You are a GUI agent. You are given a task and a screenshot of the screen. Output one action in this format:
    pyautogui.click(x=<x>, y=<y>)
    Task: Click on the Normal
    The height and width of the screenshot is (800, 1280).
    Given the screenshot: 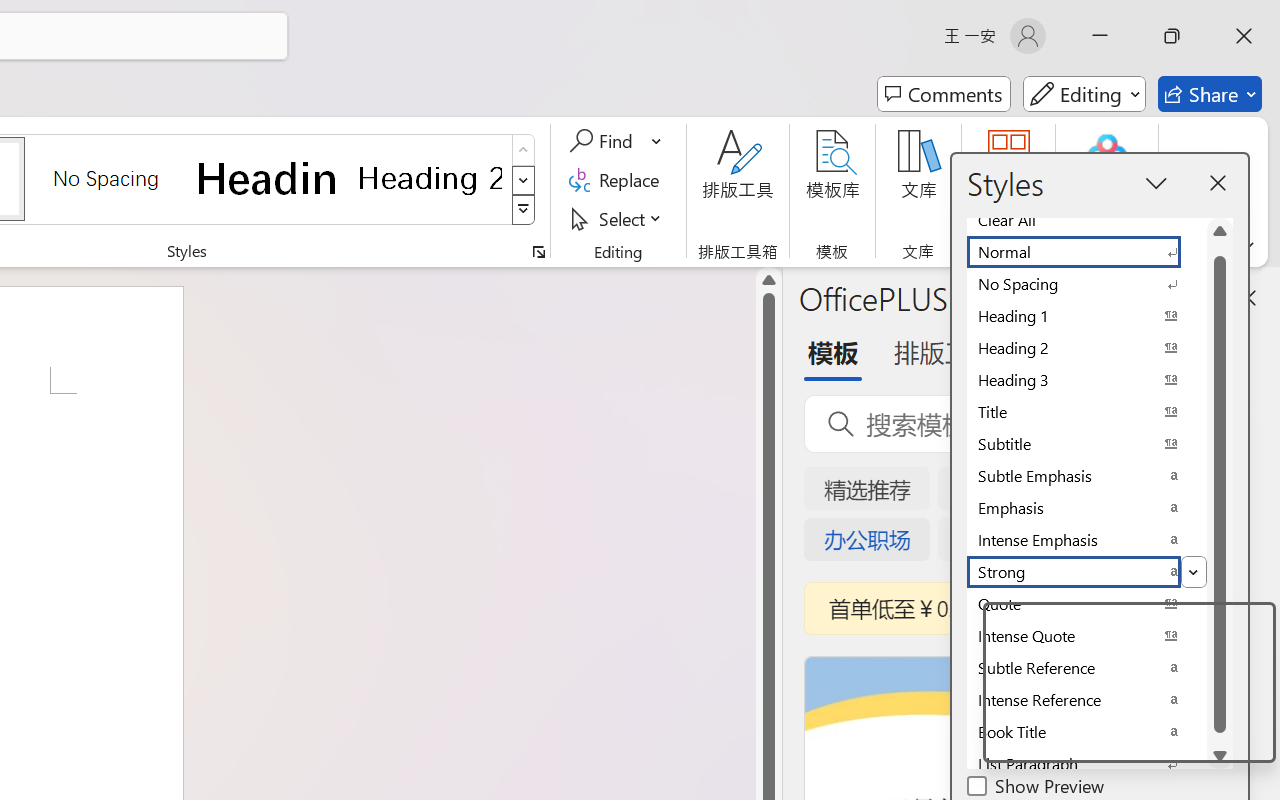 What is the action you would take?
    pyautogui.click(x=1086, y=252)
    